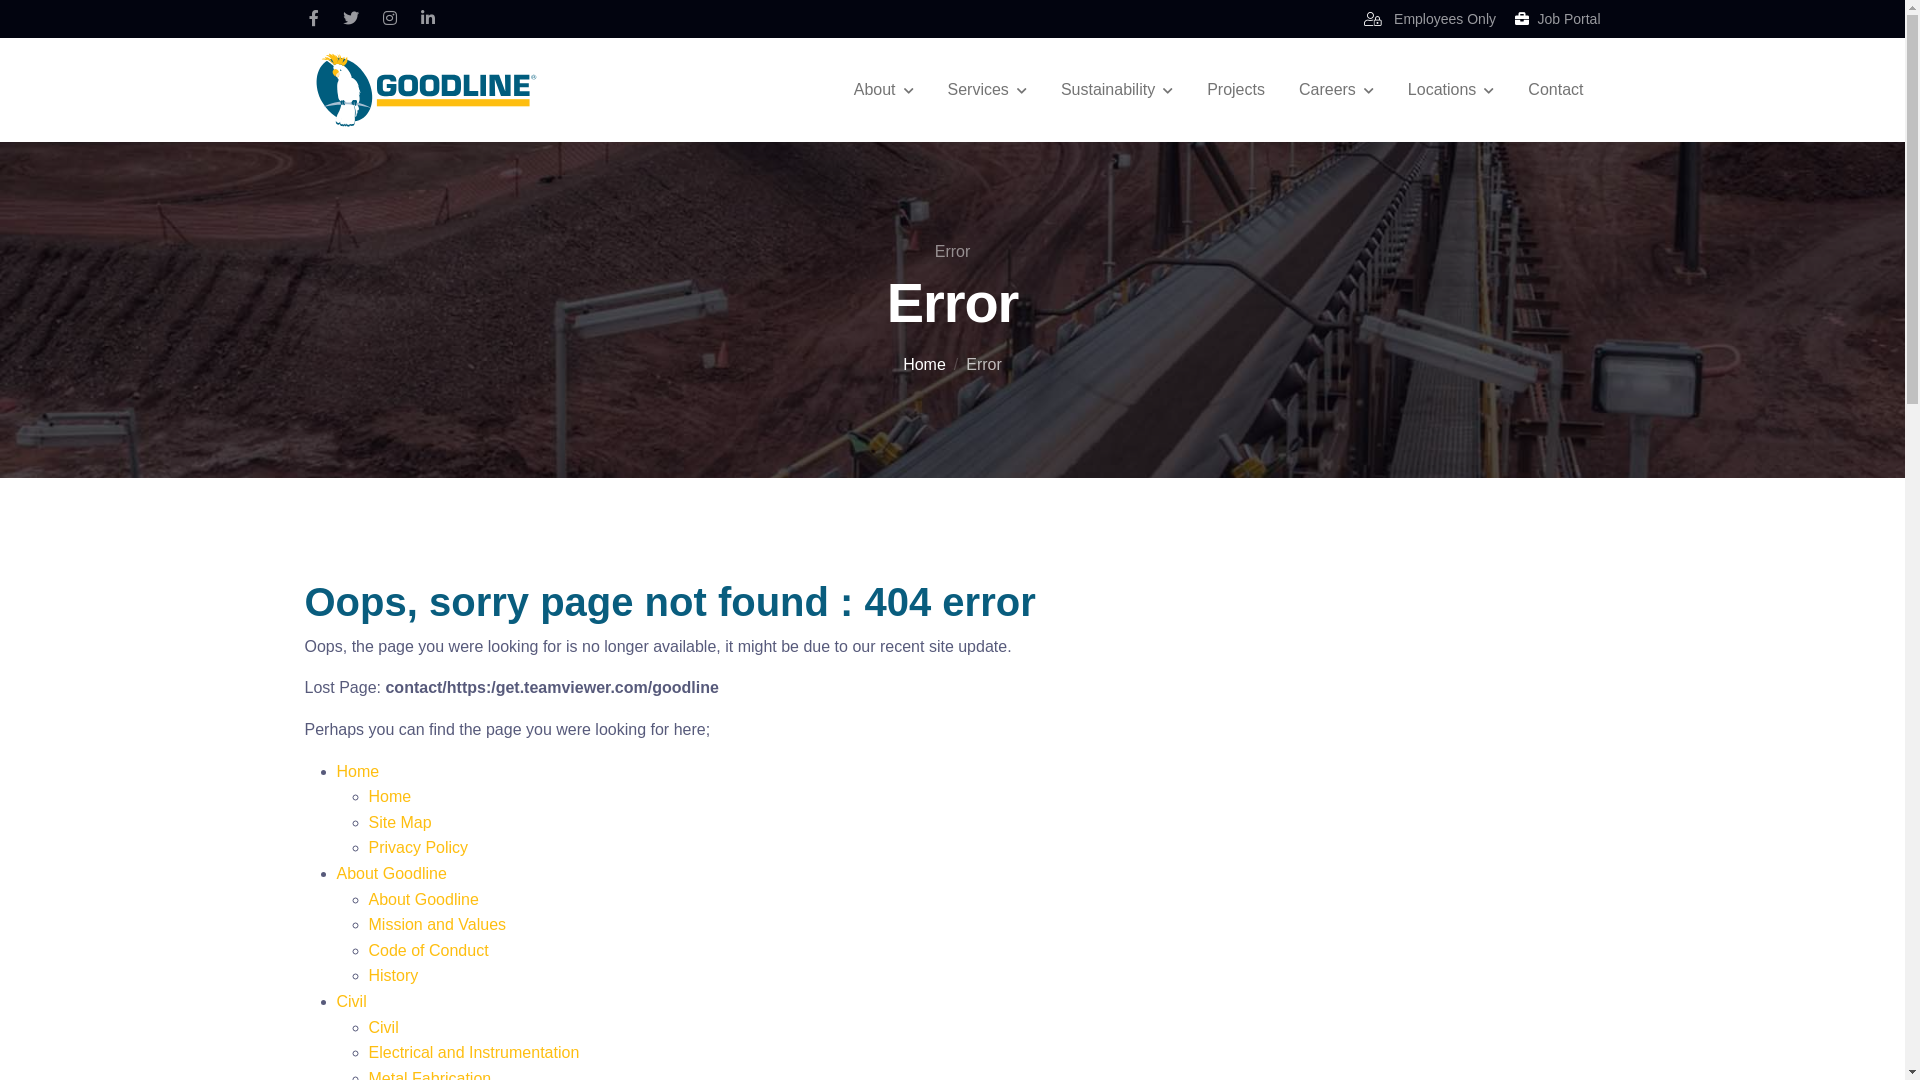 Image resolution: width=1920 pixels, height=1080 pixels. I want to click on Mission and Values, so click(437, 924).